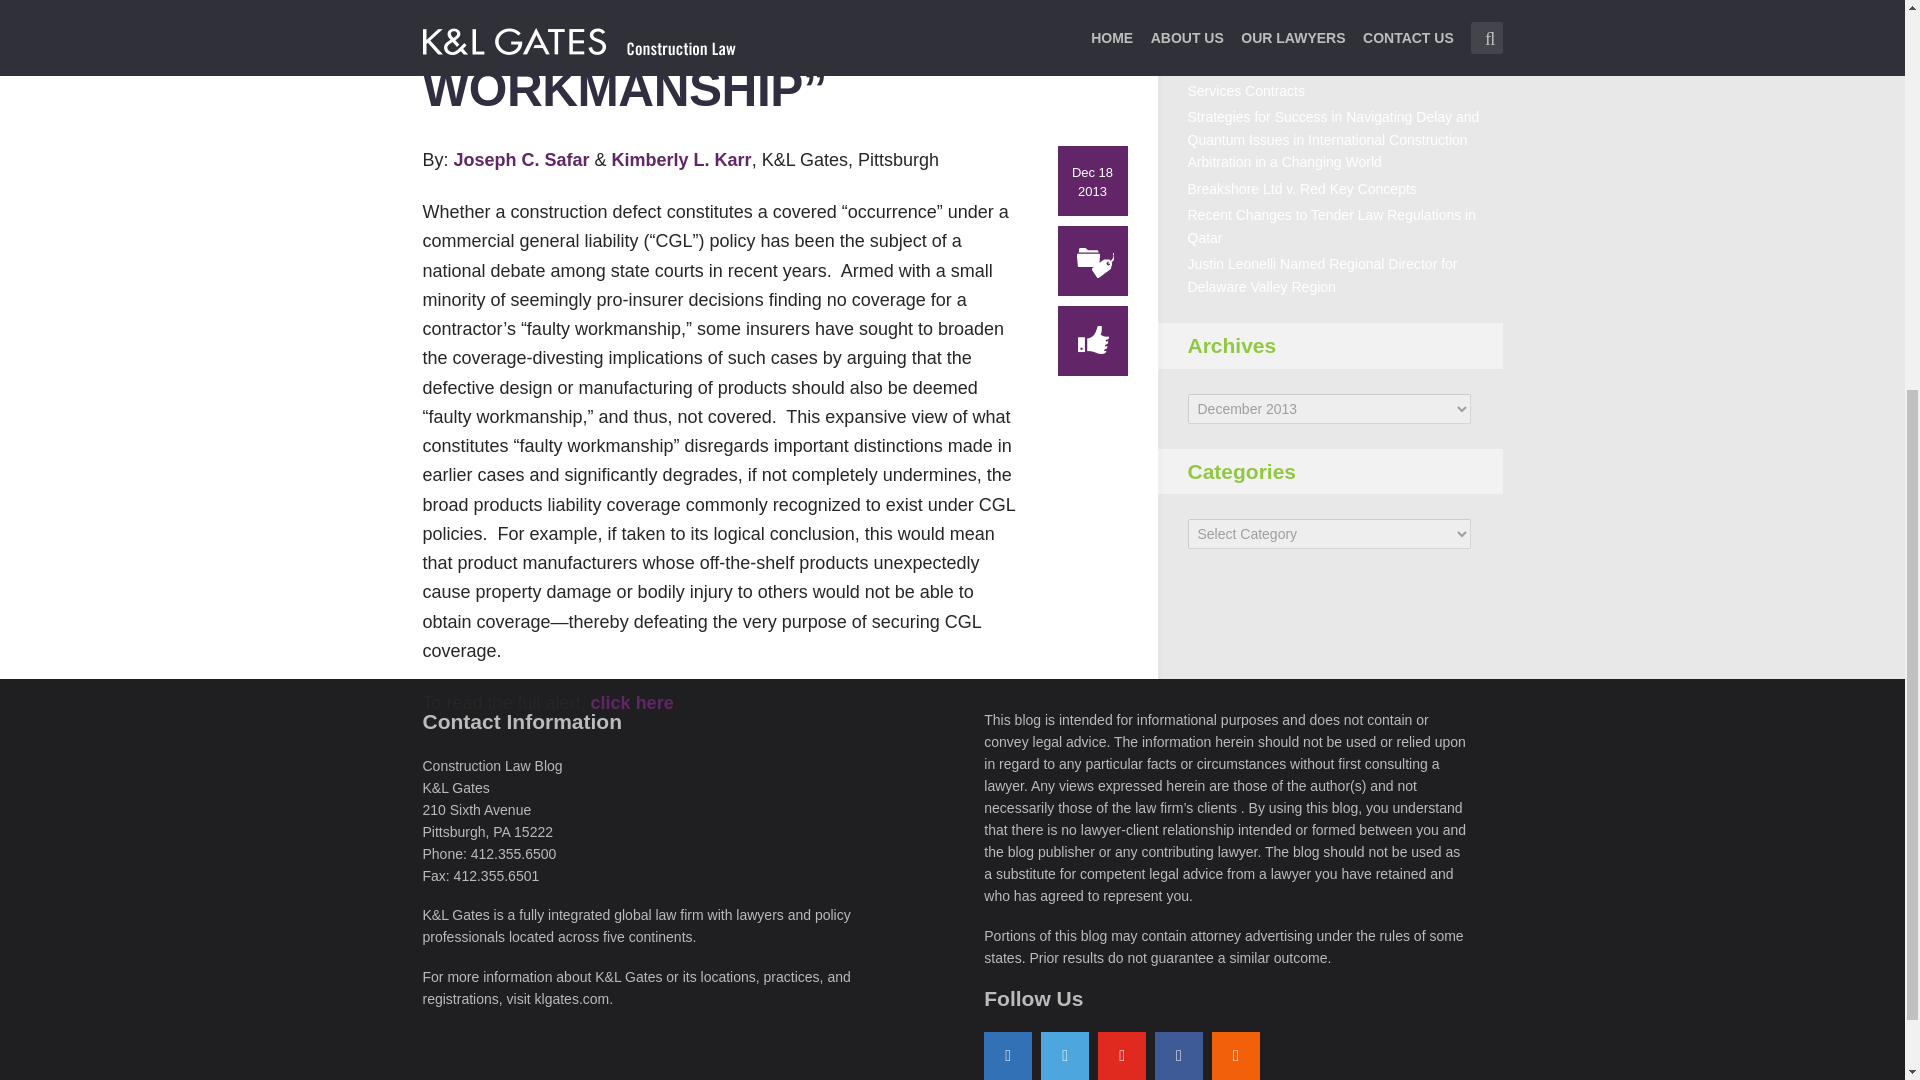 The height and width of the screenshot is (1080, 1920). What do you see at coordinates (1332, 226) in the screenshot?
I see `Recent Changes to Tender Law Regulations in Qatar` at bounding box center [1332, 226].